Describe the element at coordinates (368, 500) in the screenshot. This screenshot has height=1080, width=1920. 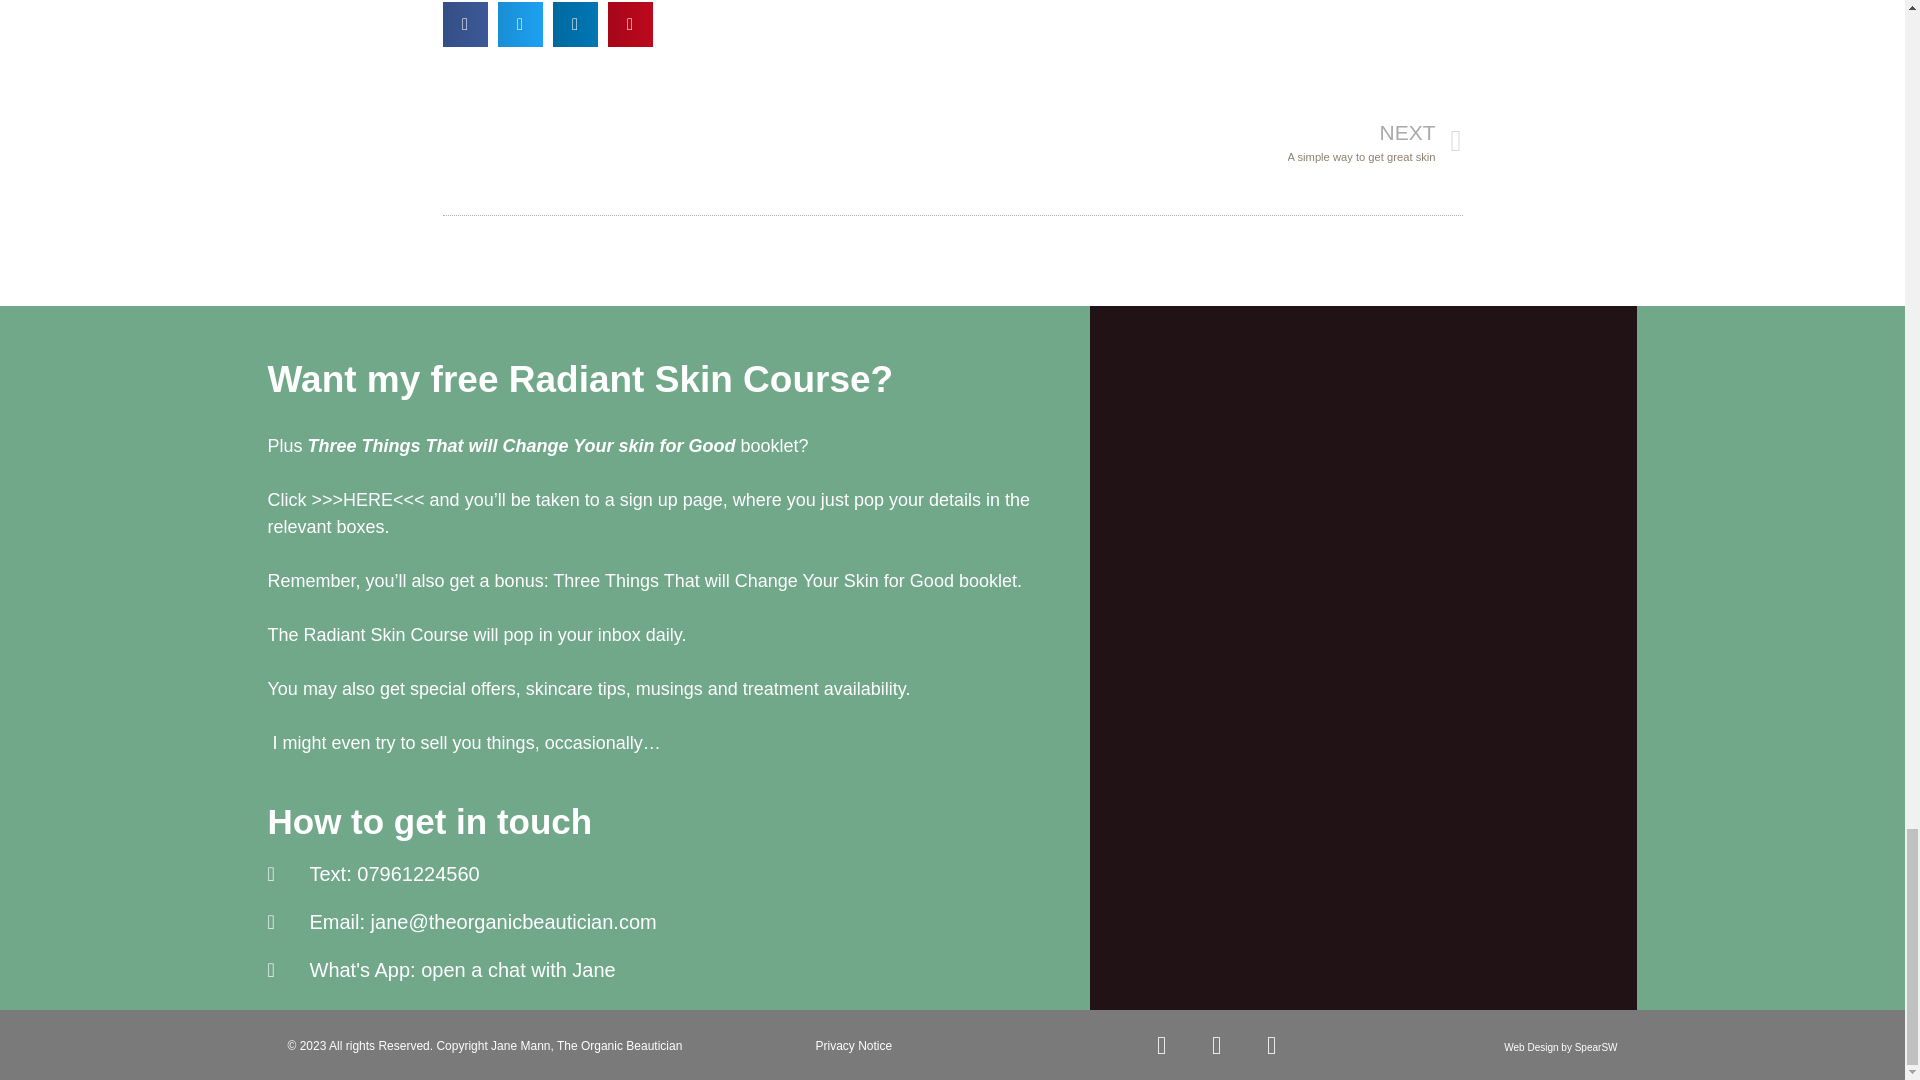
I see `HERE` at that location.